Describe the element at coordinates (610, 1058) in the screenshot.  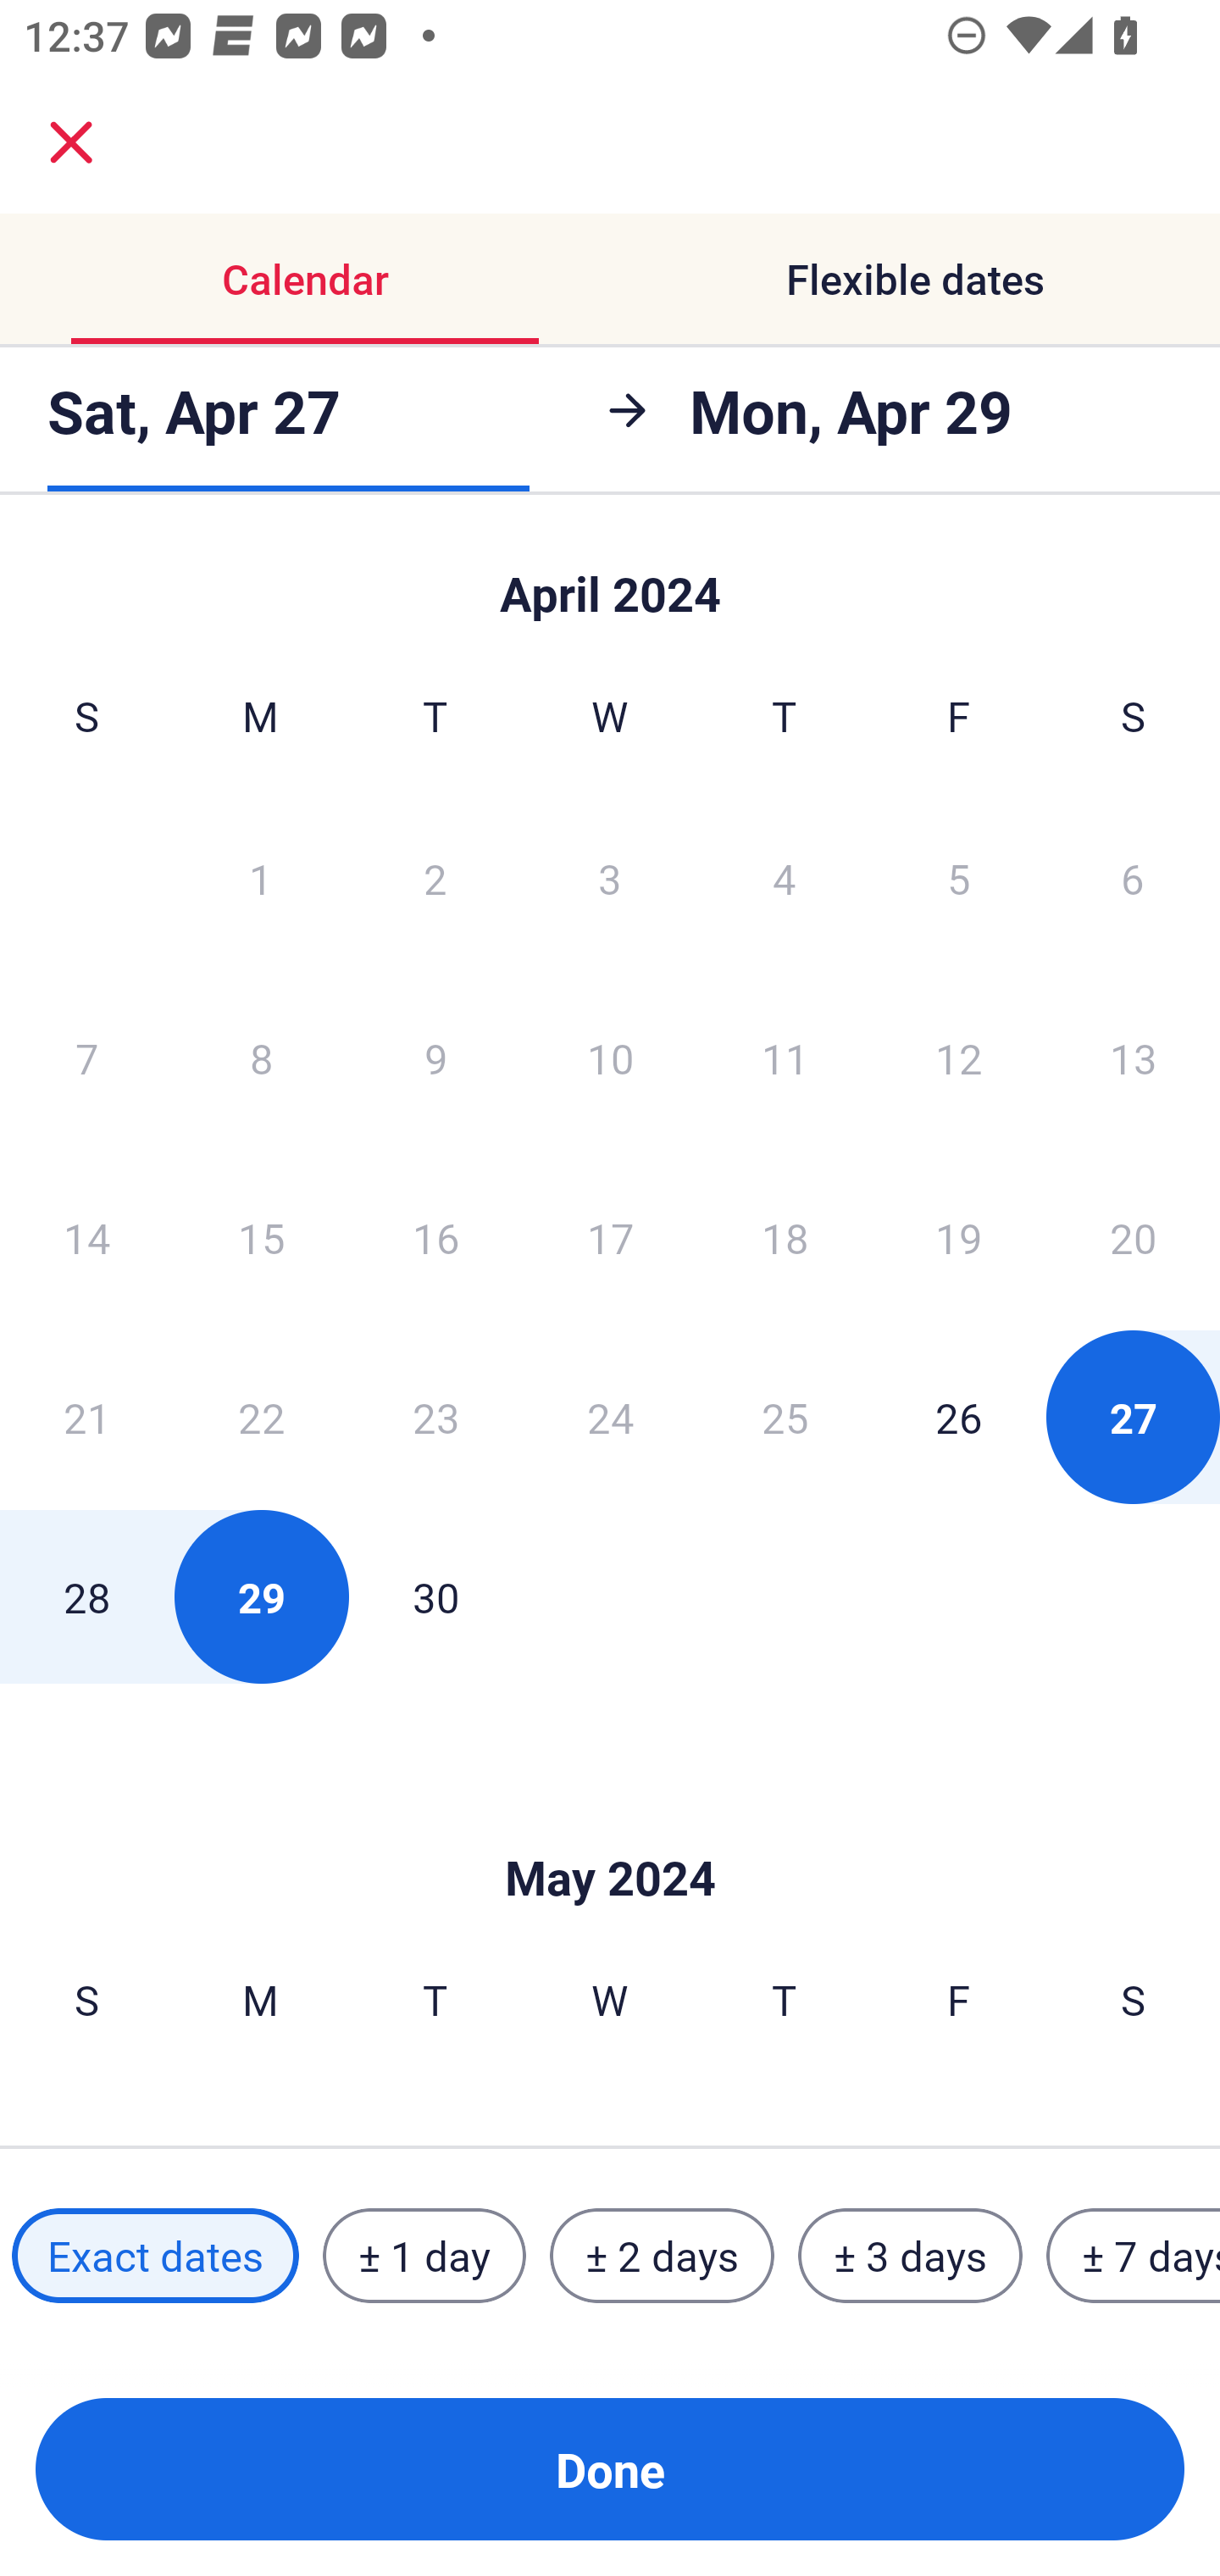
I see `10 Wednesday, April 10, 2024` at that location.